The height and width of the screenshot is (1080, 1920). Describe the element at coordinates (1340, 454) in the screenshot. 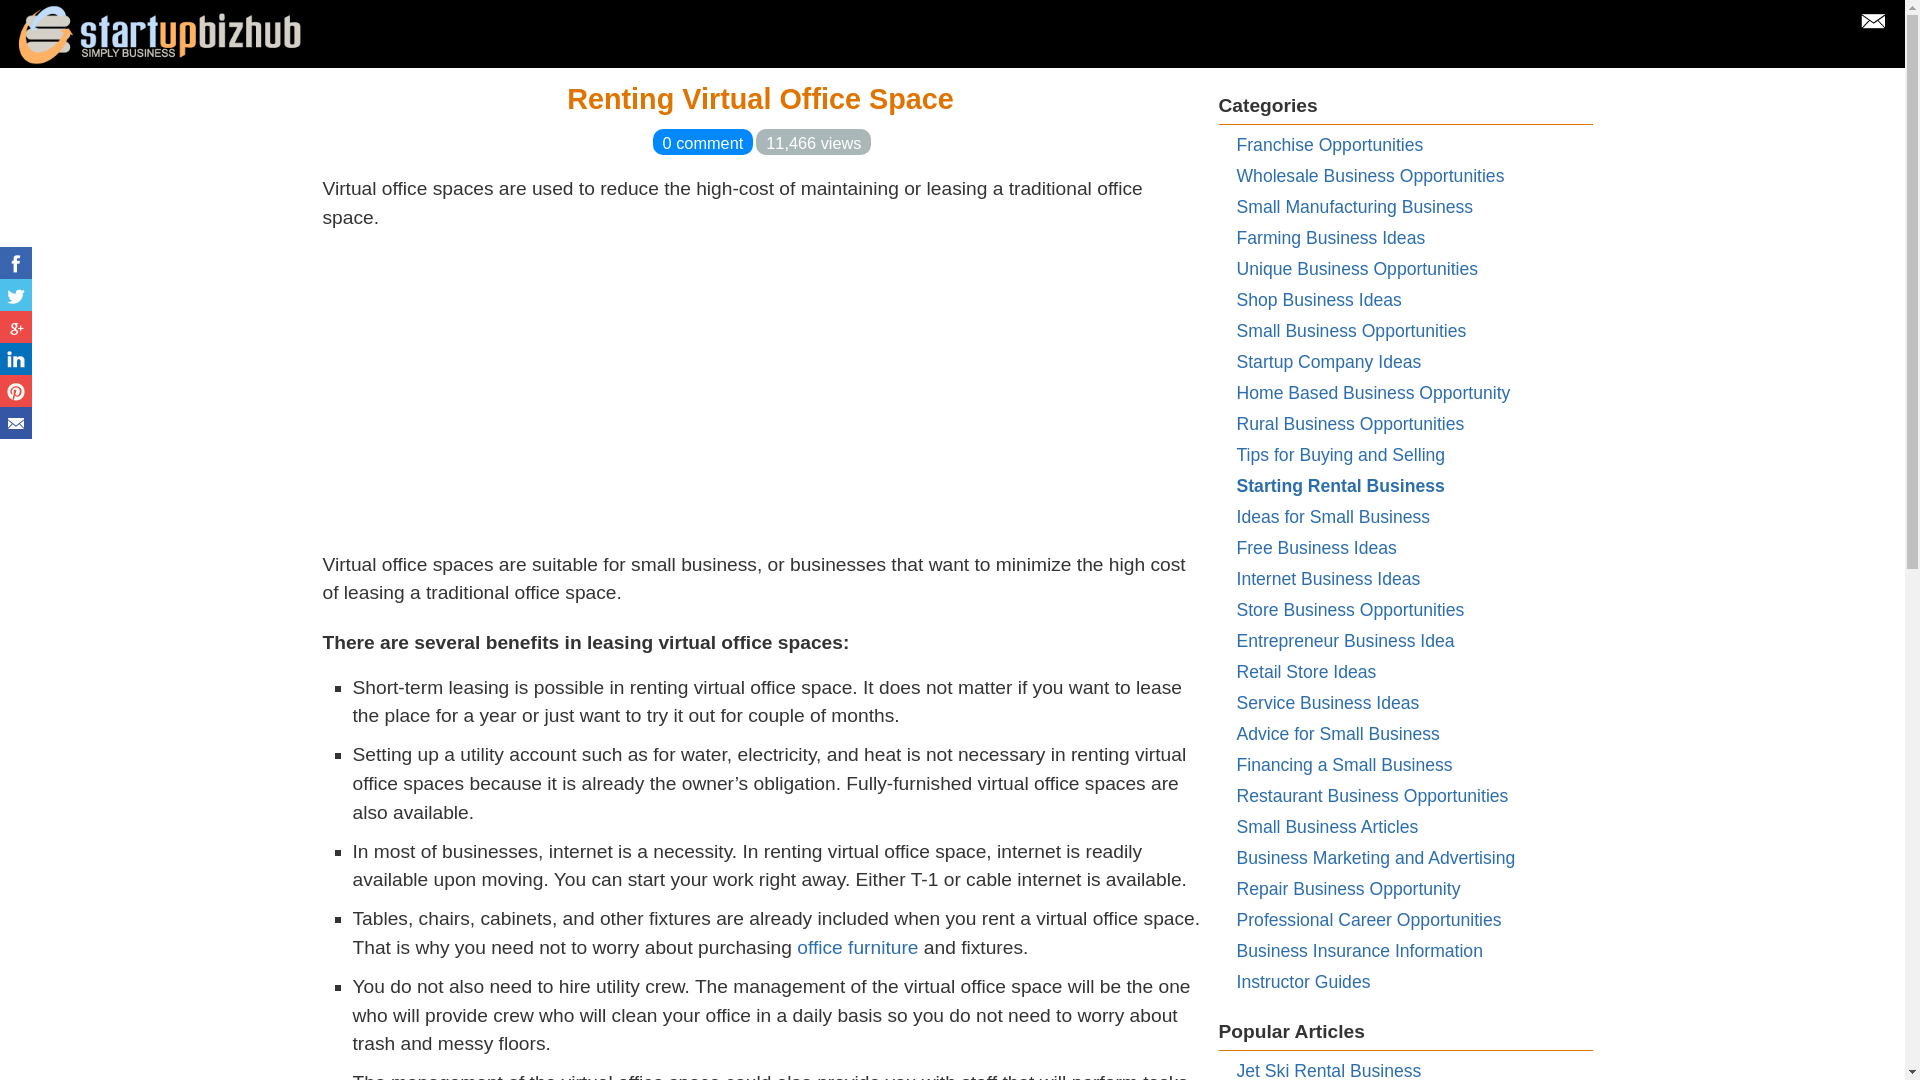

I see `Tips for Buying and Selling` at that location.